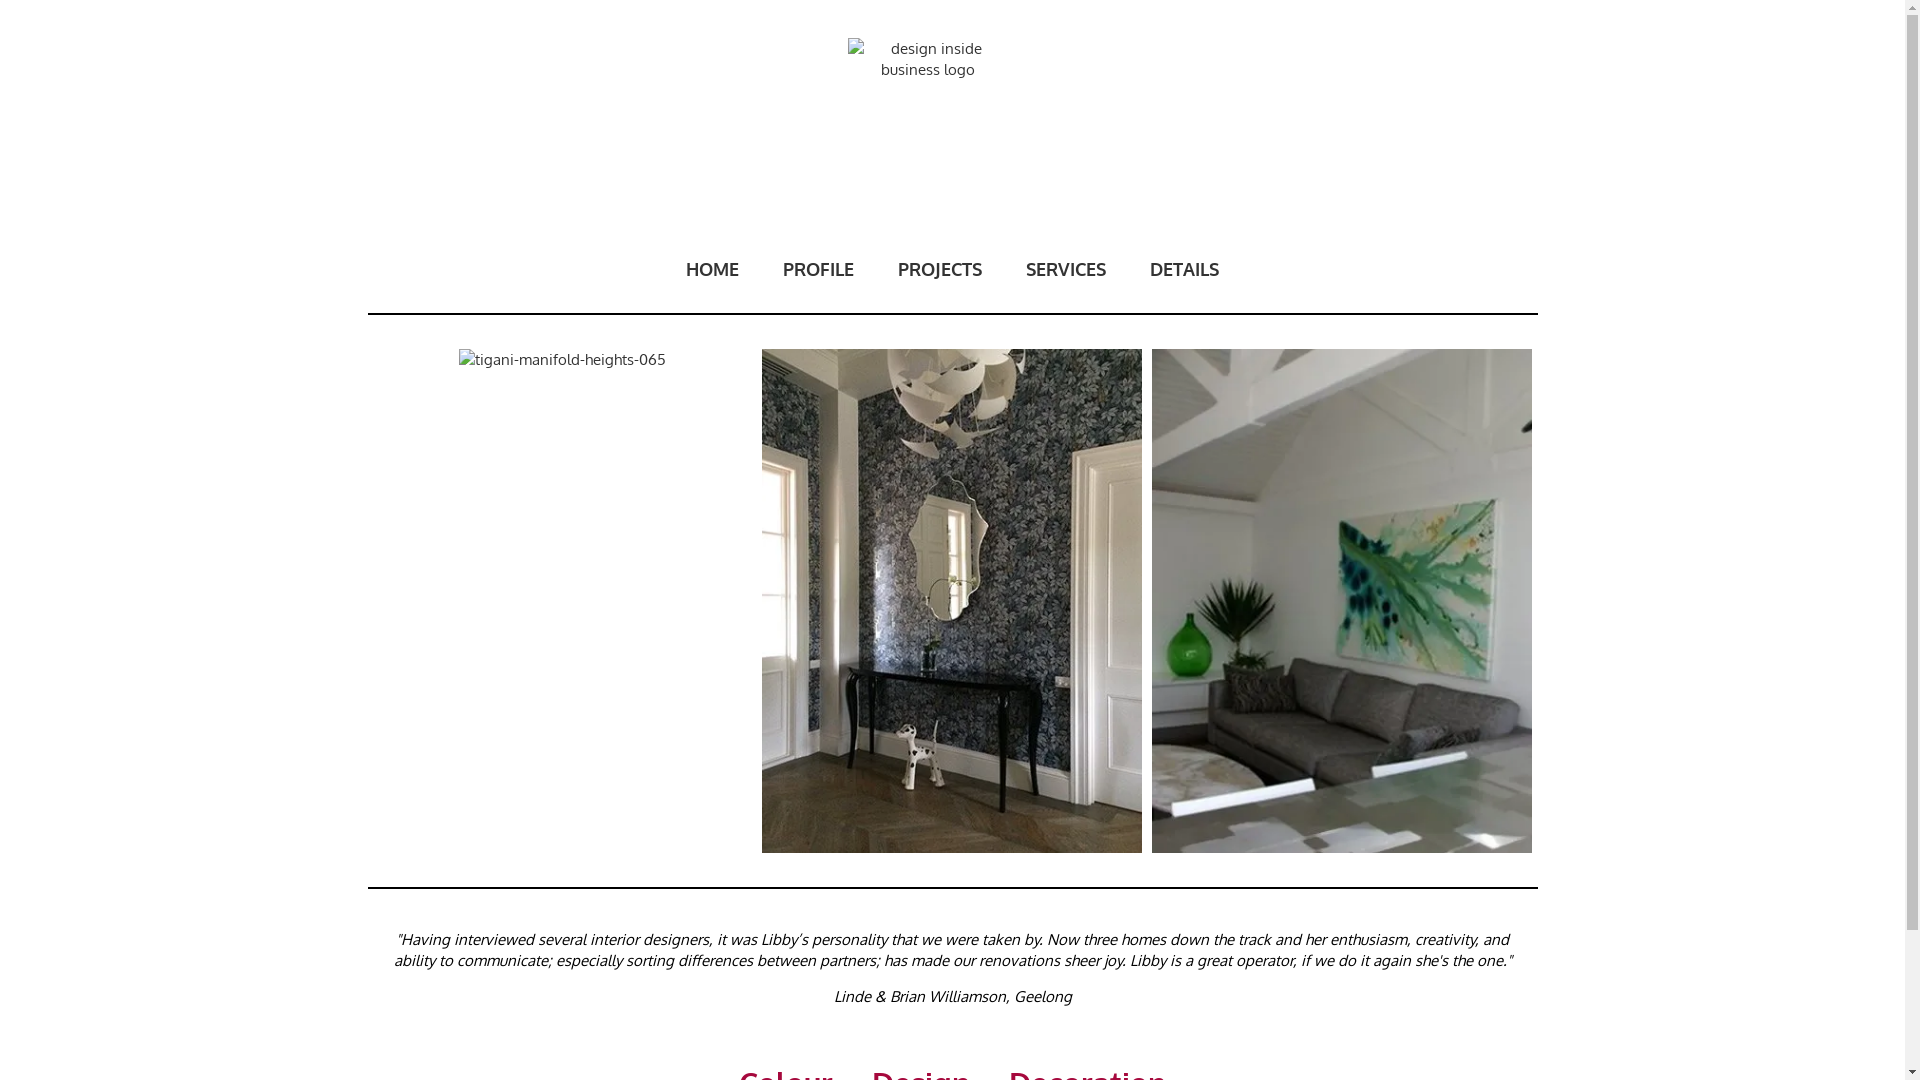 Image resolution: width=1920 pixels, height=1080 pixels. What do you see at coordinates (818, 268) in the screenshot?
I see `PROFILE` at bounding box center [818, 268].